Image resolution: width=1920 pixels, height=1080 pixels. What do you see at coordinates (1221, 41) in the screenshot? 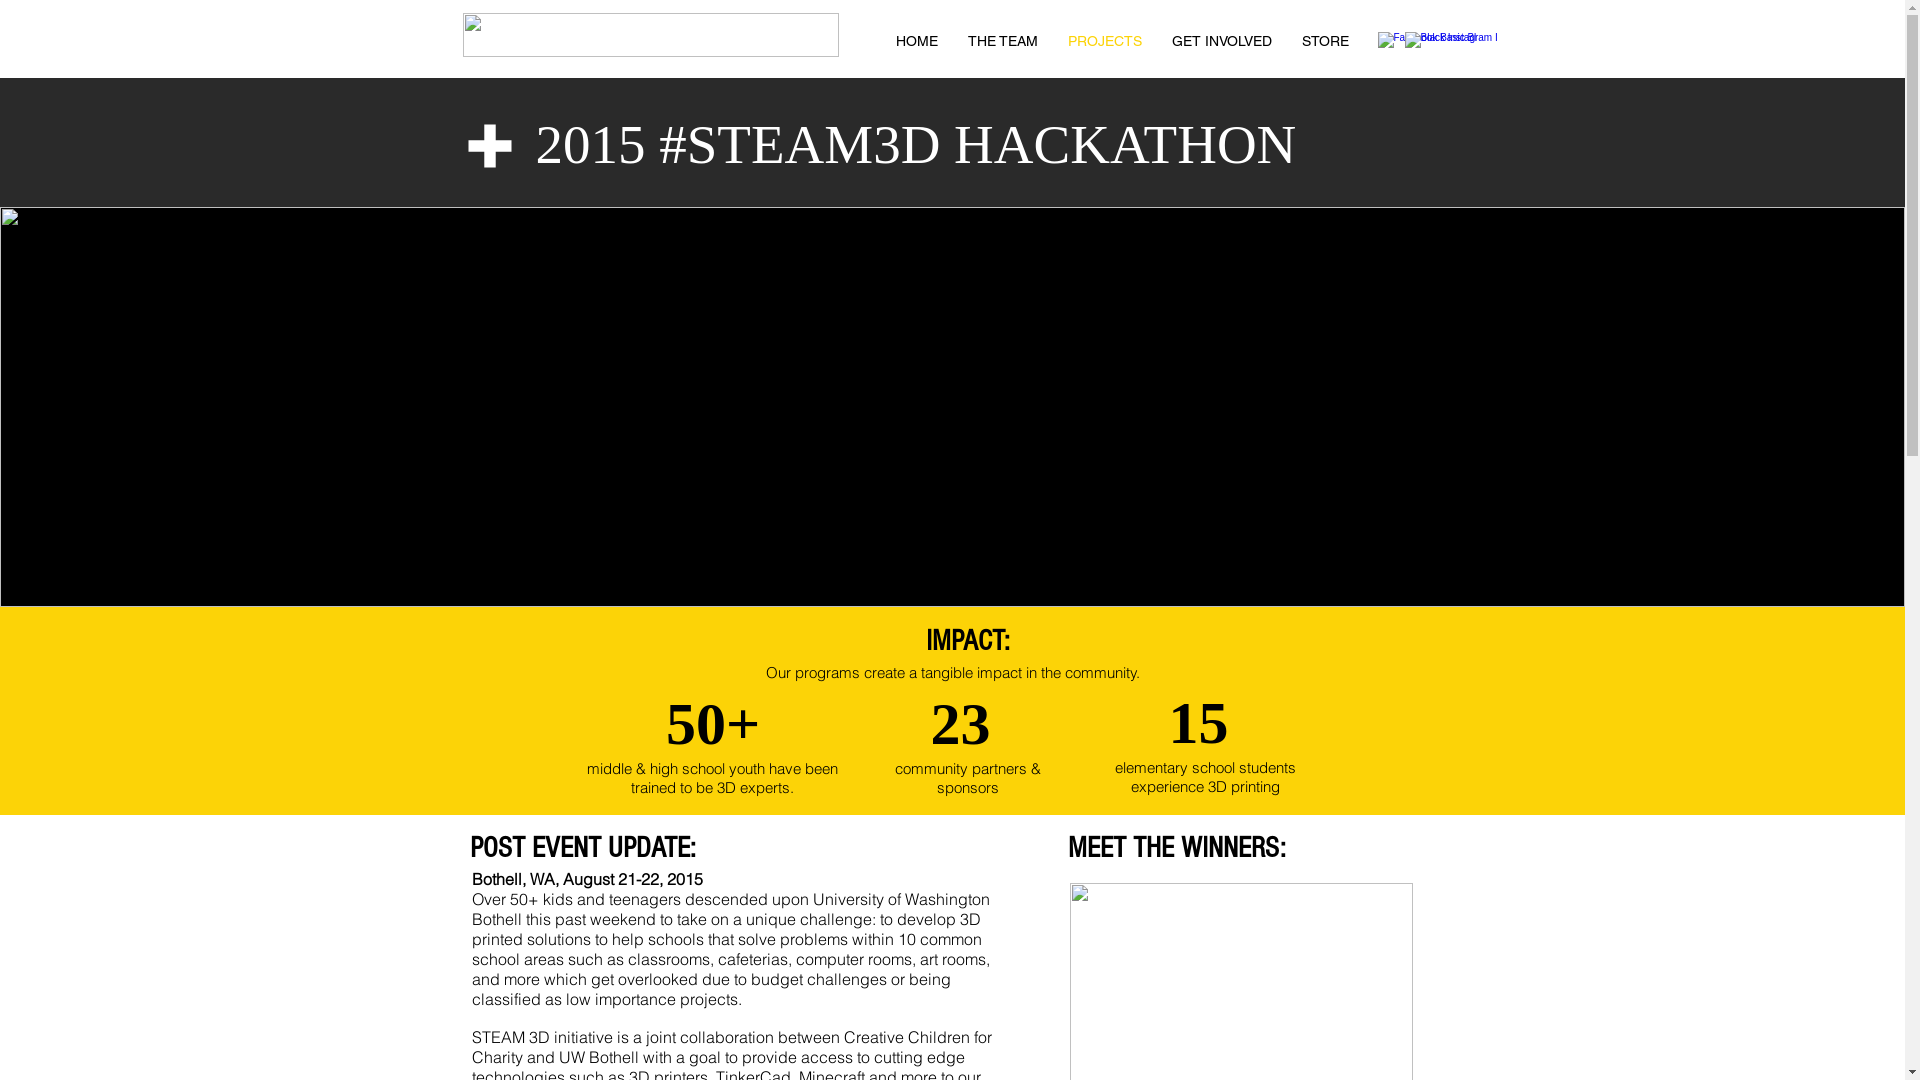
I see `GET INVOLVED` at bounding box center [1221, 41].